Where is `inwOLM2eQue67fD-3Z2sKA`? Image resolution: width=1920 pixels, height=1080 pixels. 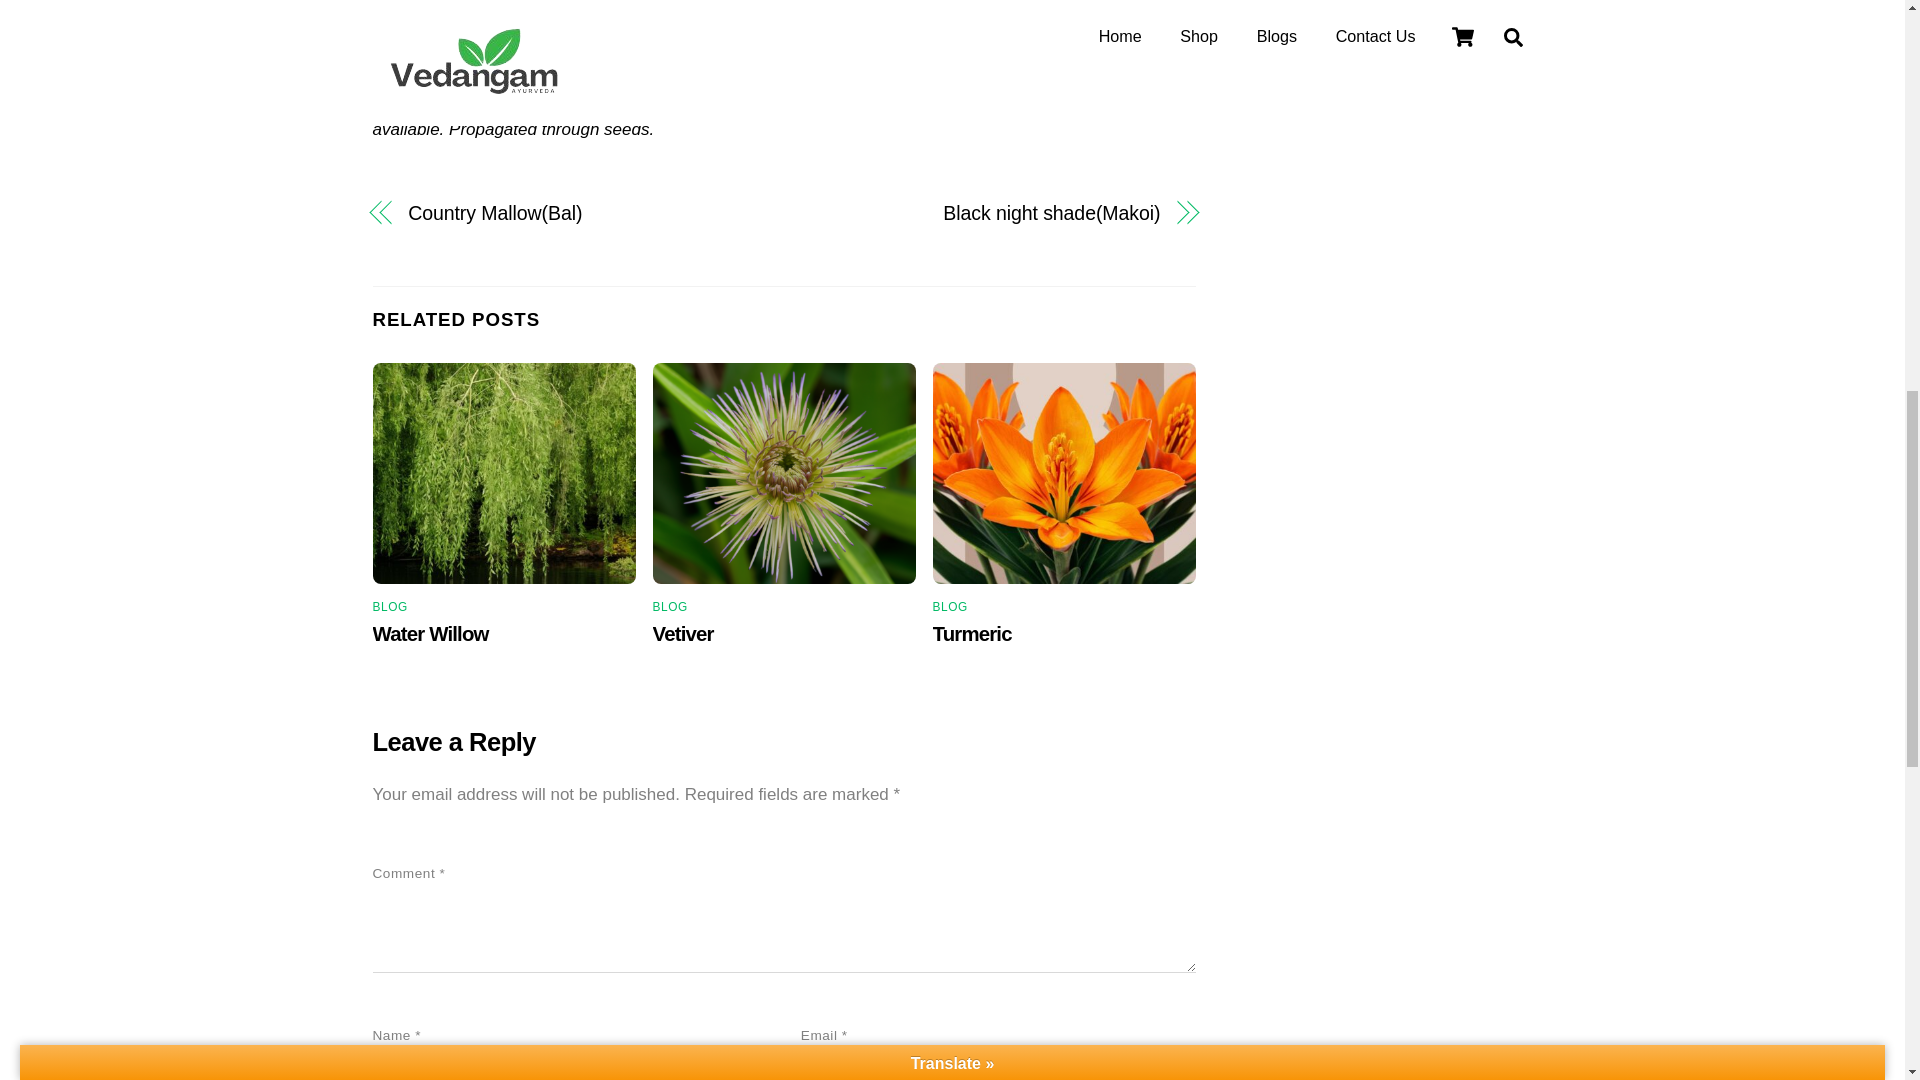
inwOLM2eQue67fD-3Z2sKA is located at coordinates (1064, 473).